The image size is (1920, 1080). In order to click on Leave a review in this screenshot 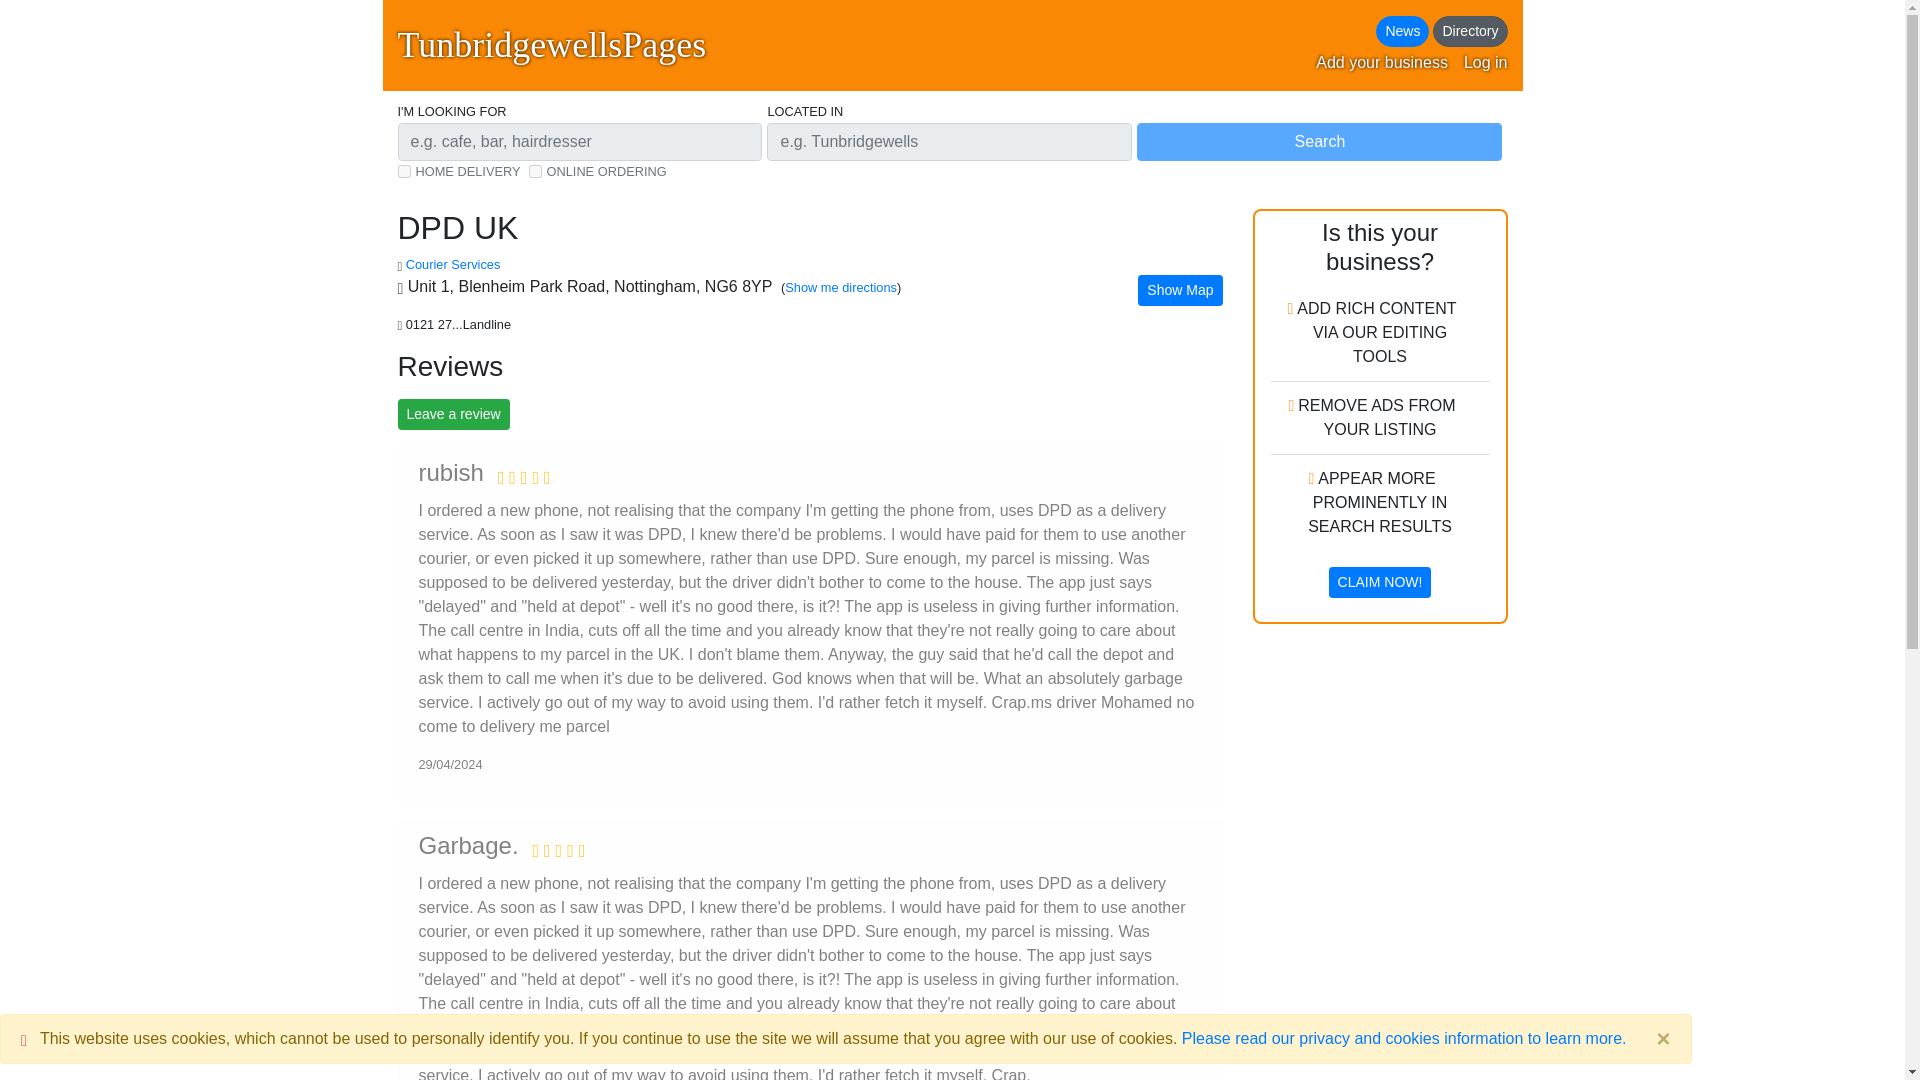, I will do `click(454, 414)`.